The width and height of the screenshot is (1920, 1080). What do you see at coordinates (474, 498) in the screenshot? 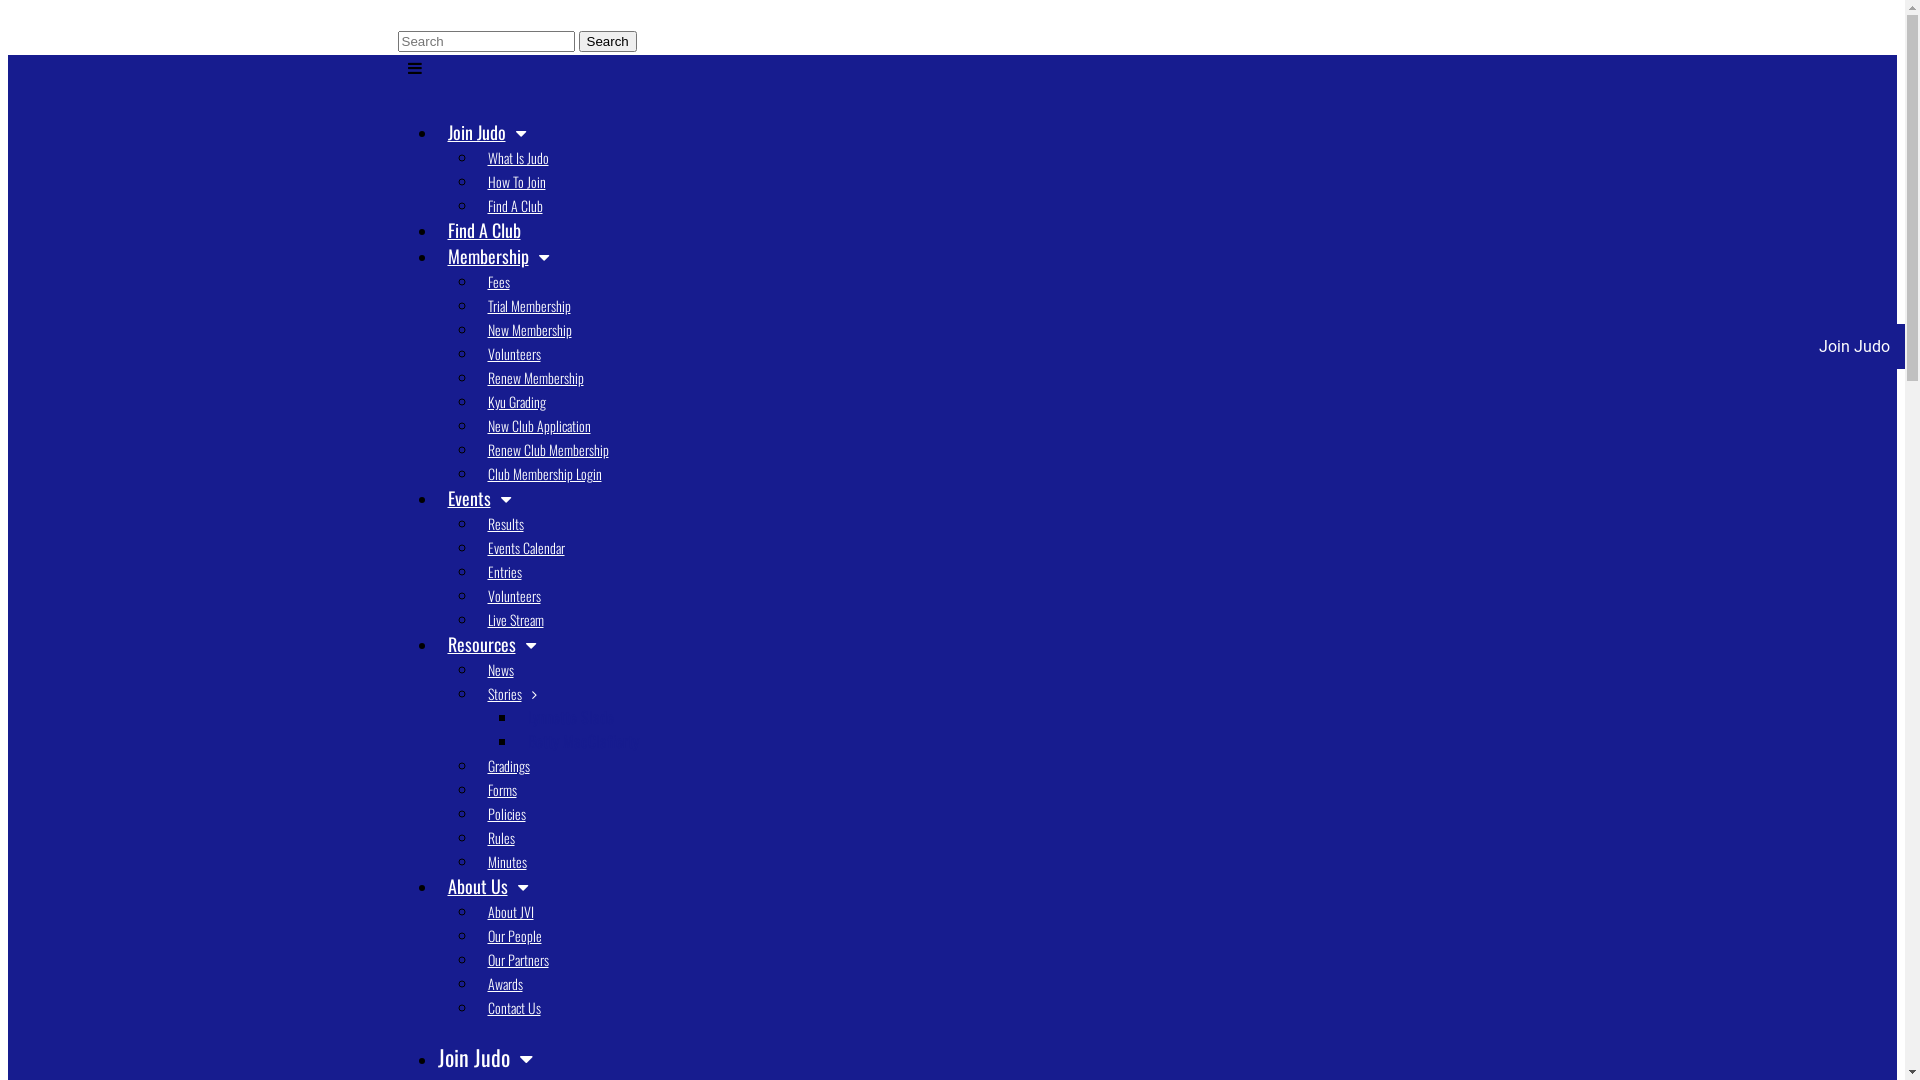
I see `Events` at bounding box center [474, 498].